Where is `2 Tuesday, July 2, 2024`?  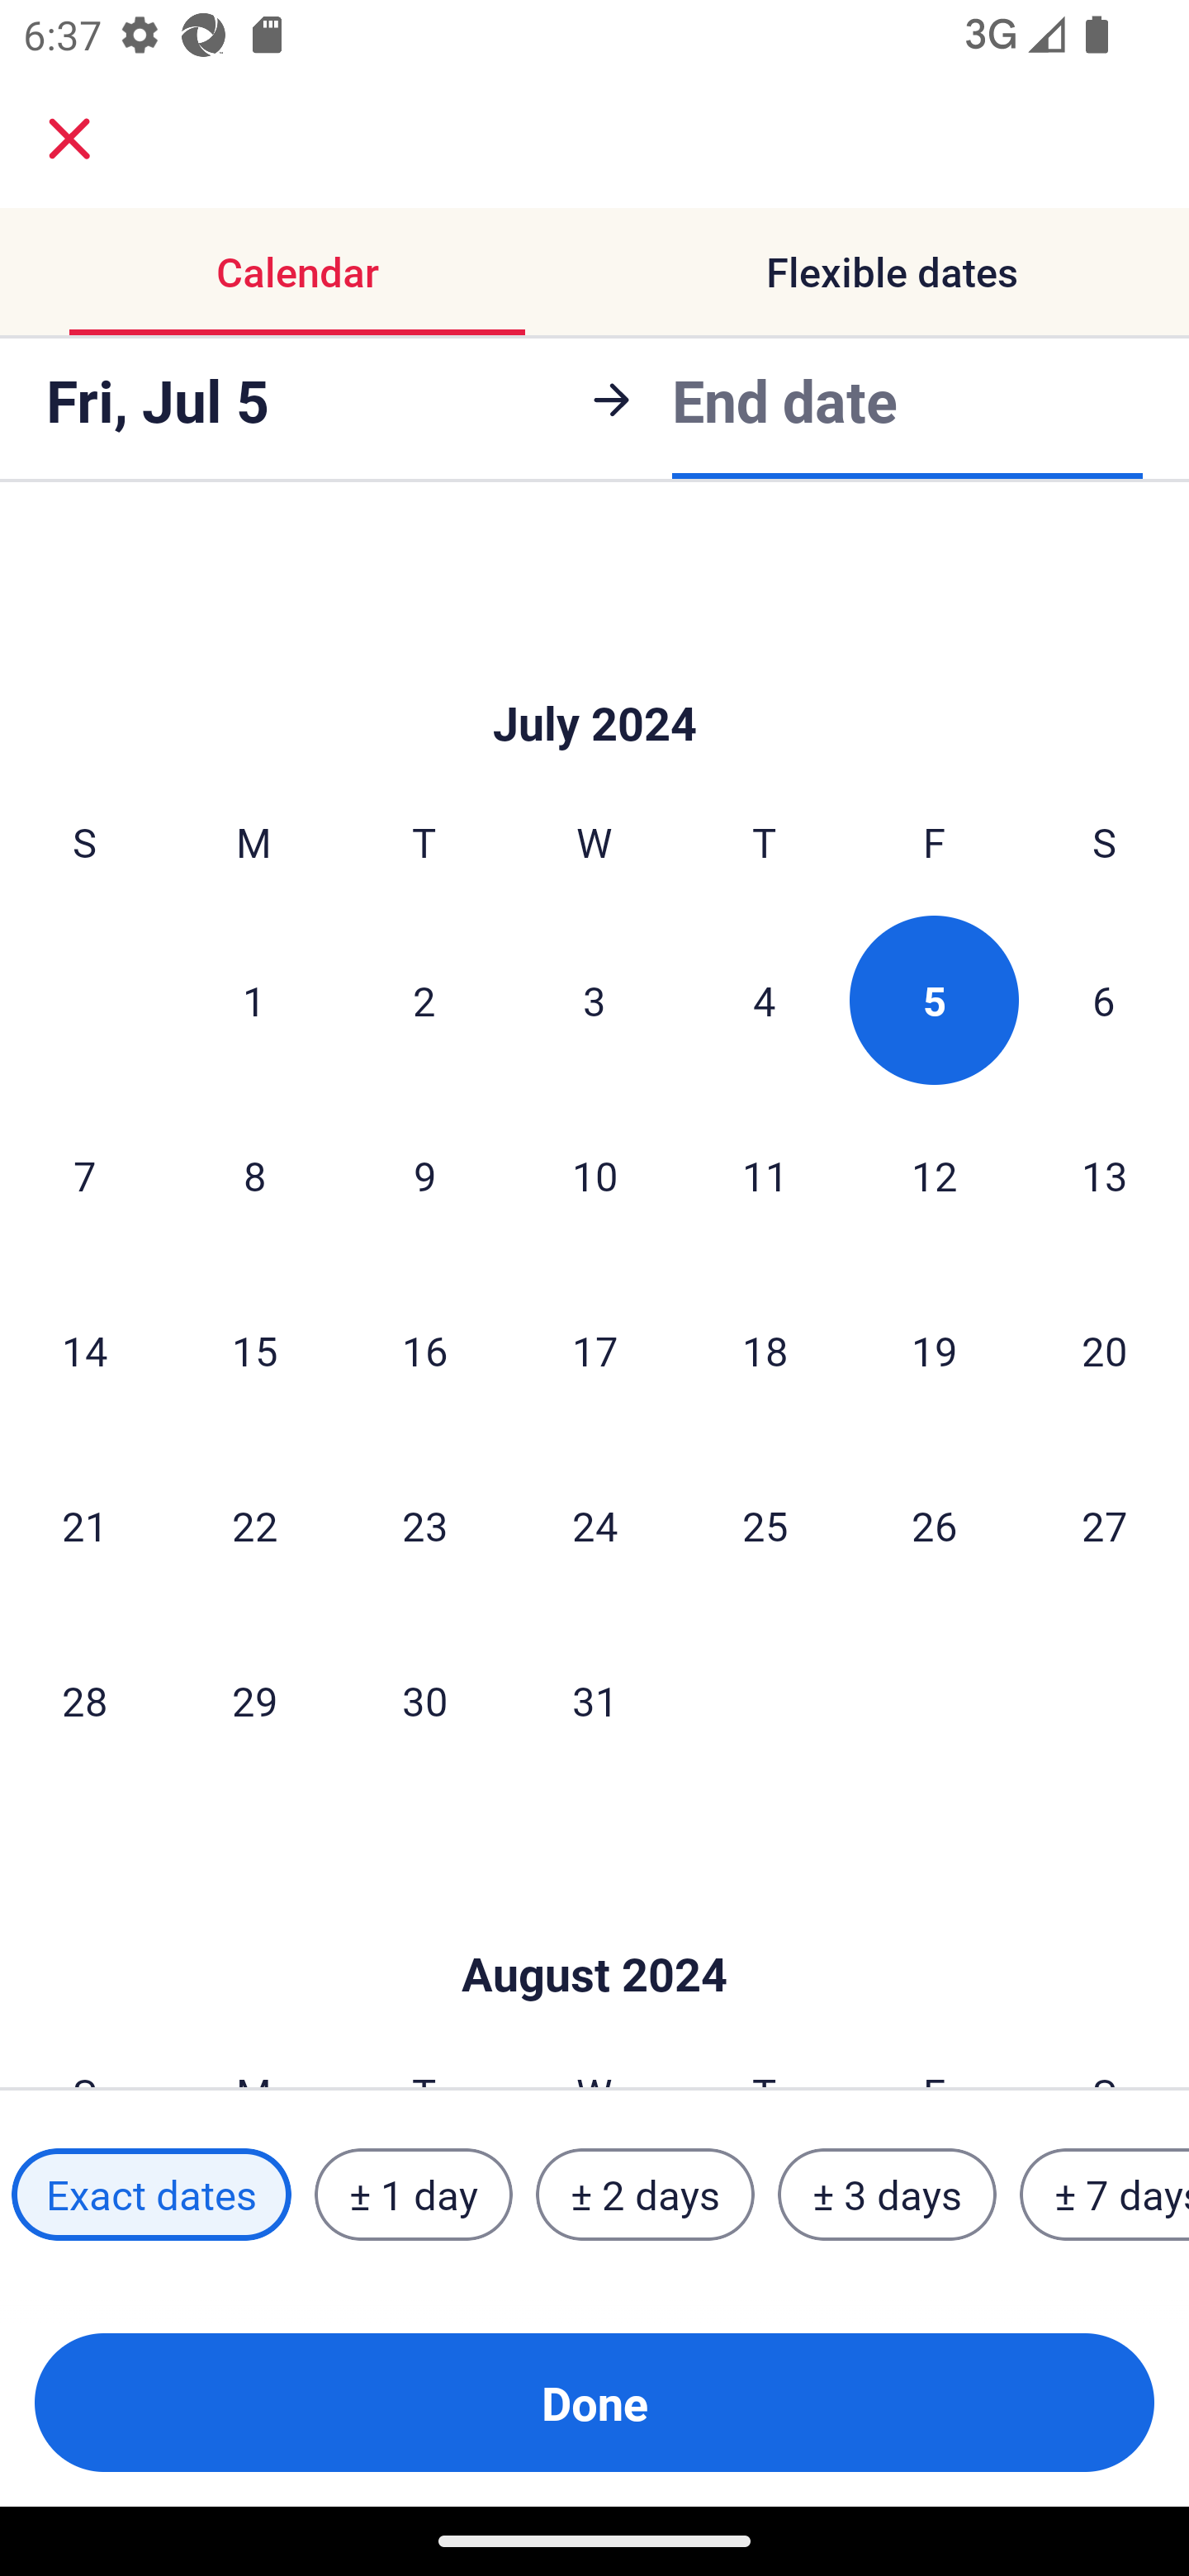
2 Tuesday, July 2, 2024 is located at coordinates (424, 999).